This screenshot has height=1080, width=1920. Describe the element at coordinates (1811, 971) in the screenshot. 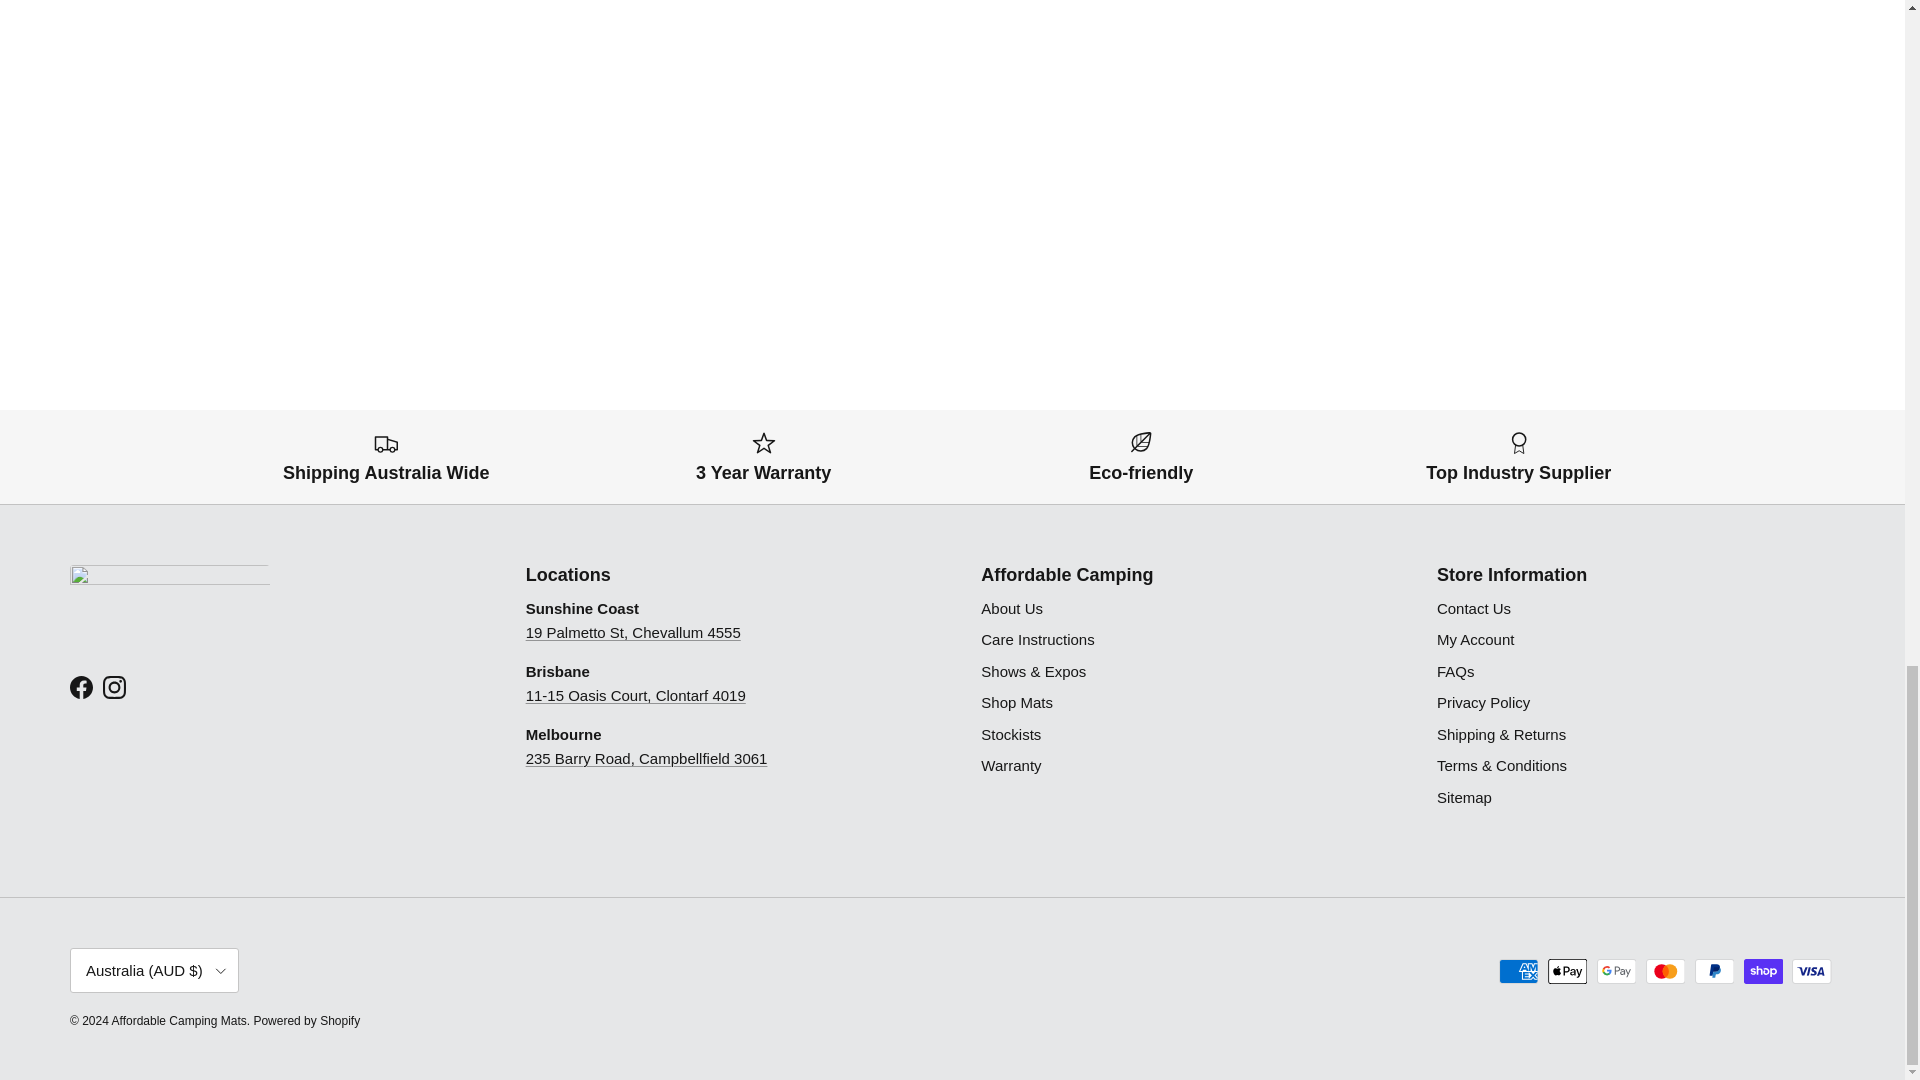

I see `Visa` at that location.